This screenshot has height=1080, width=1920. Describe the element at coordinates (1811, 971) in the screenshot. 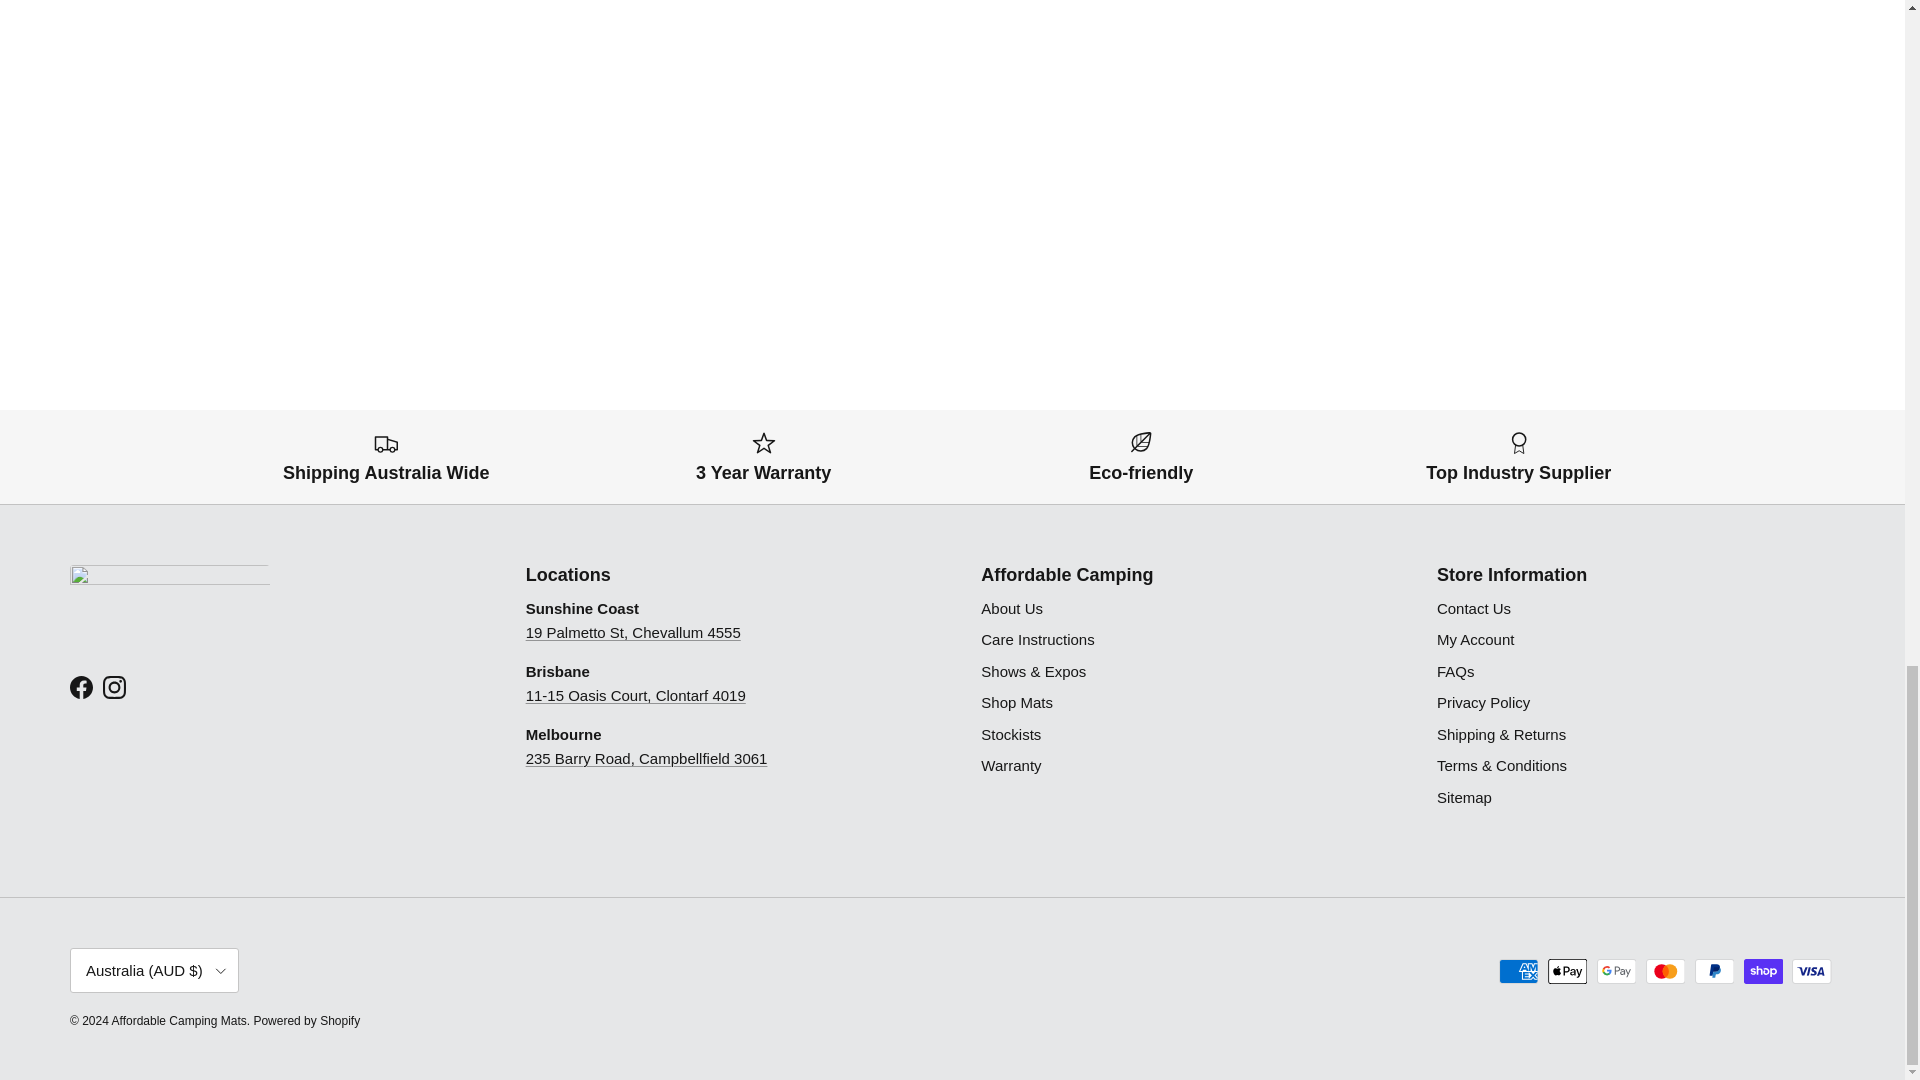

I see `Visa` at that location.